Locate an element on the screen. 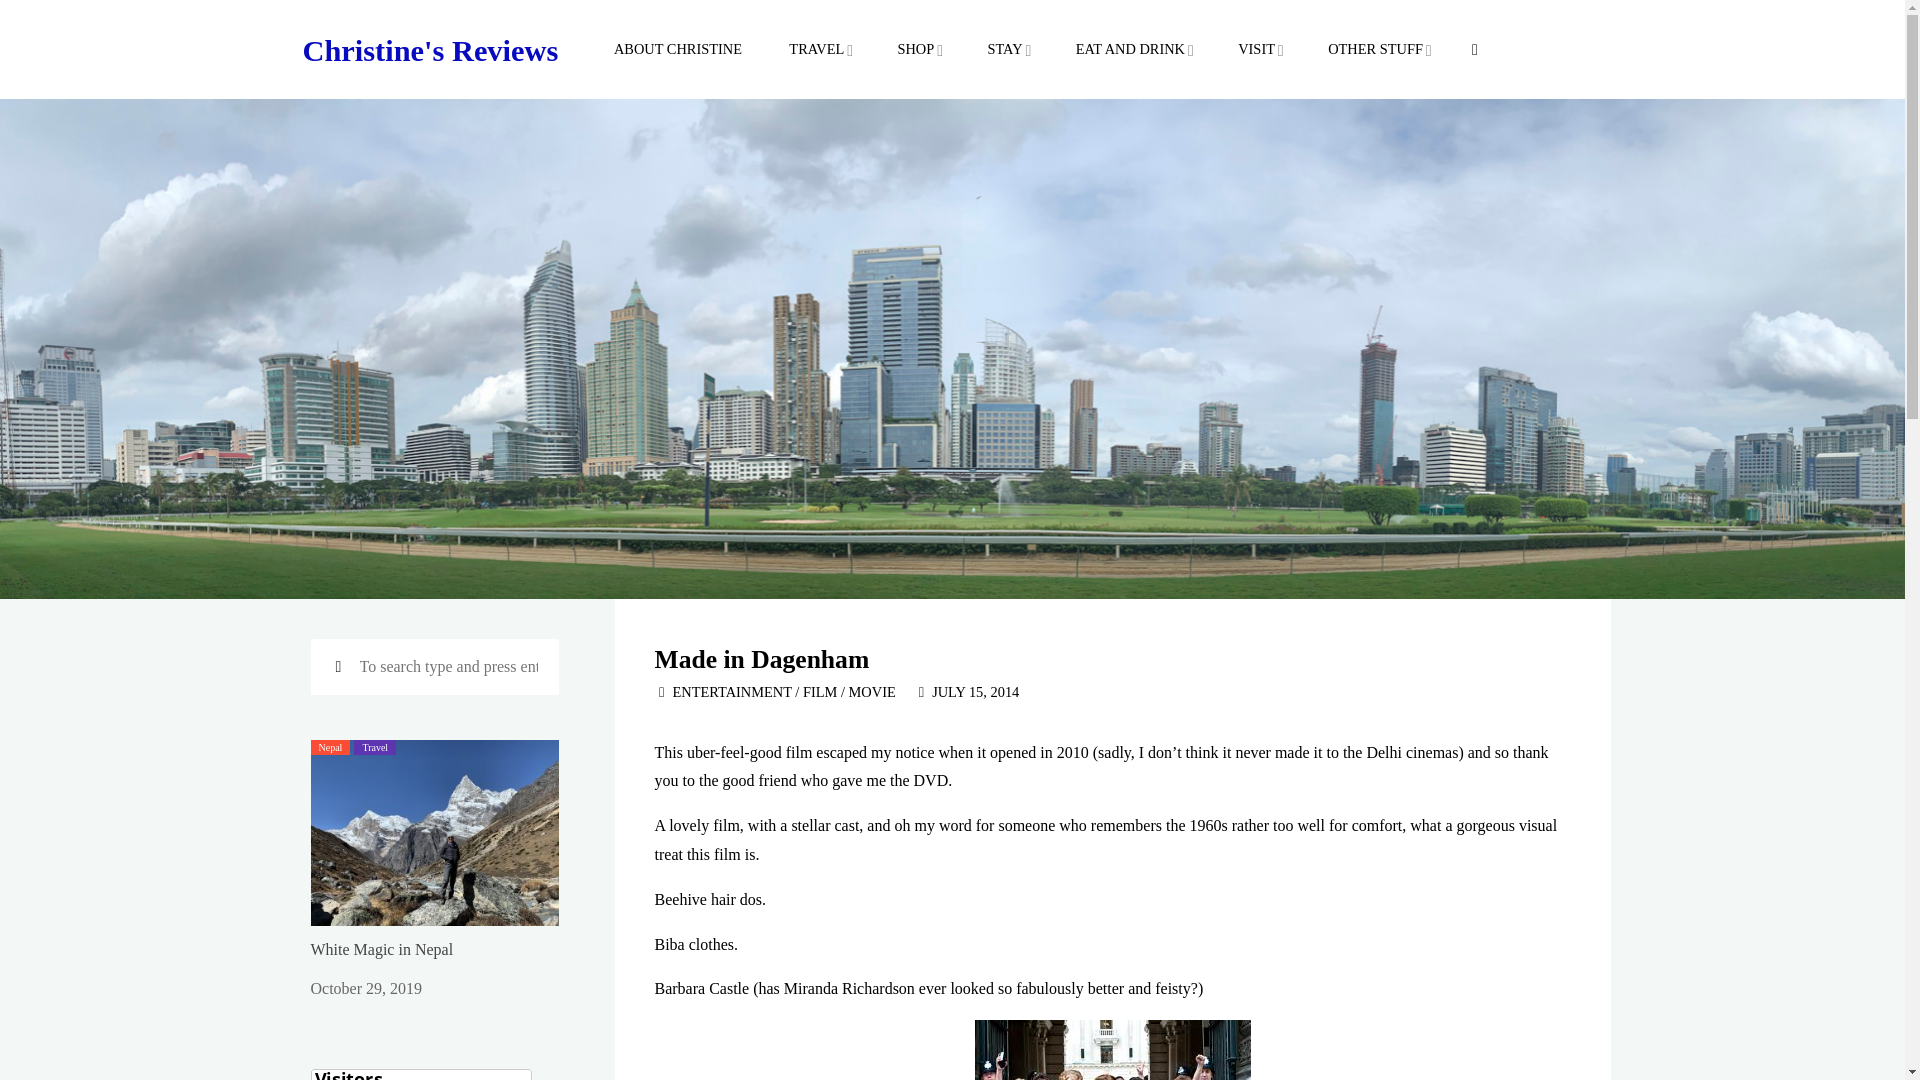  White Magic in Nepal is located at coordinates (381, 948).